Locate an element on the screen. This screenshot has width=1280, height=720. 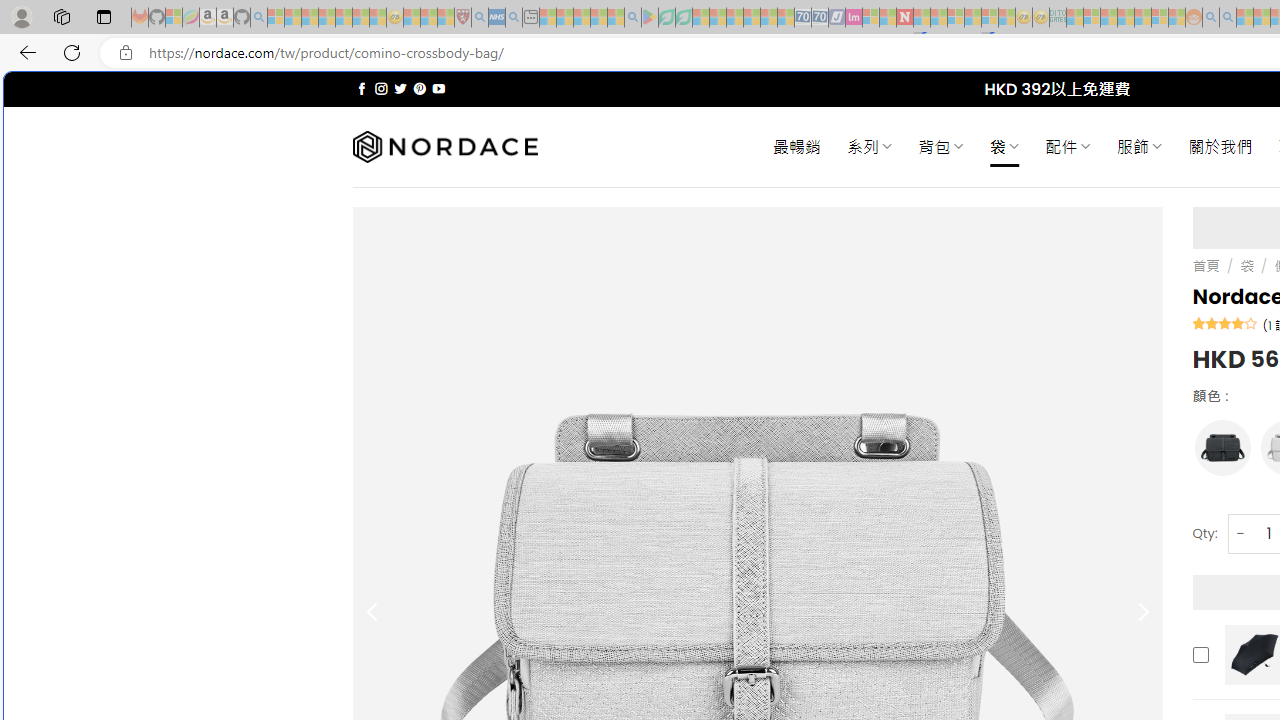
Follow on Pinterest is located at coordinates (420, 88).